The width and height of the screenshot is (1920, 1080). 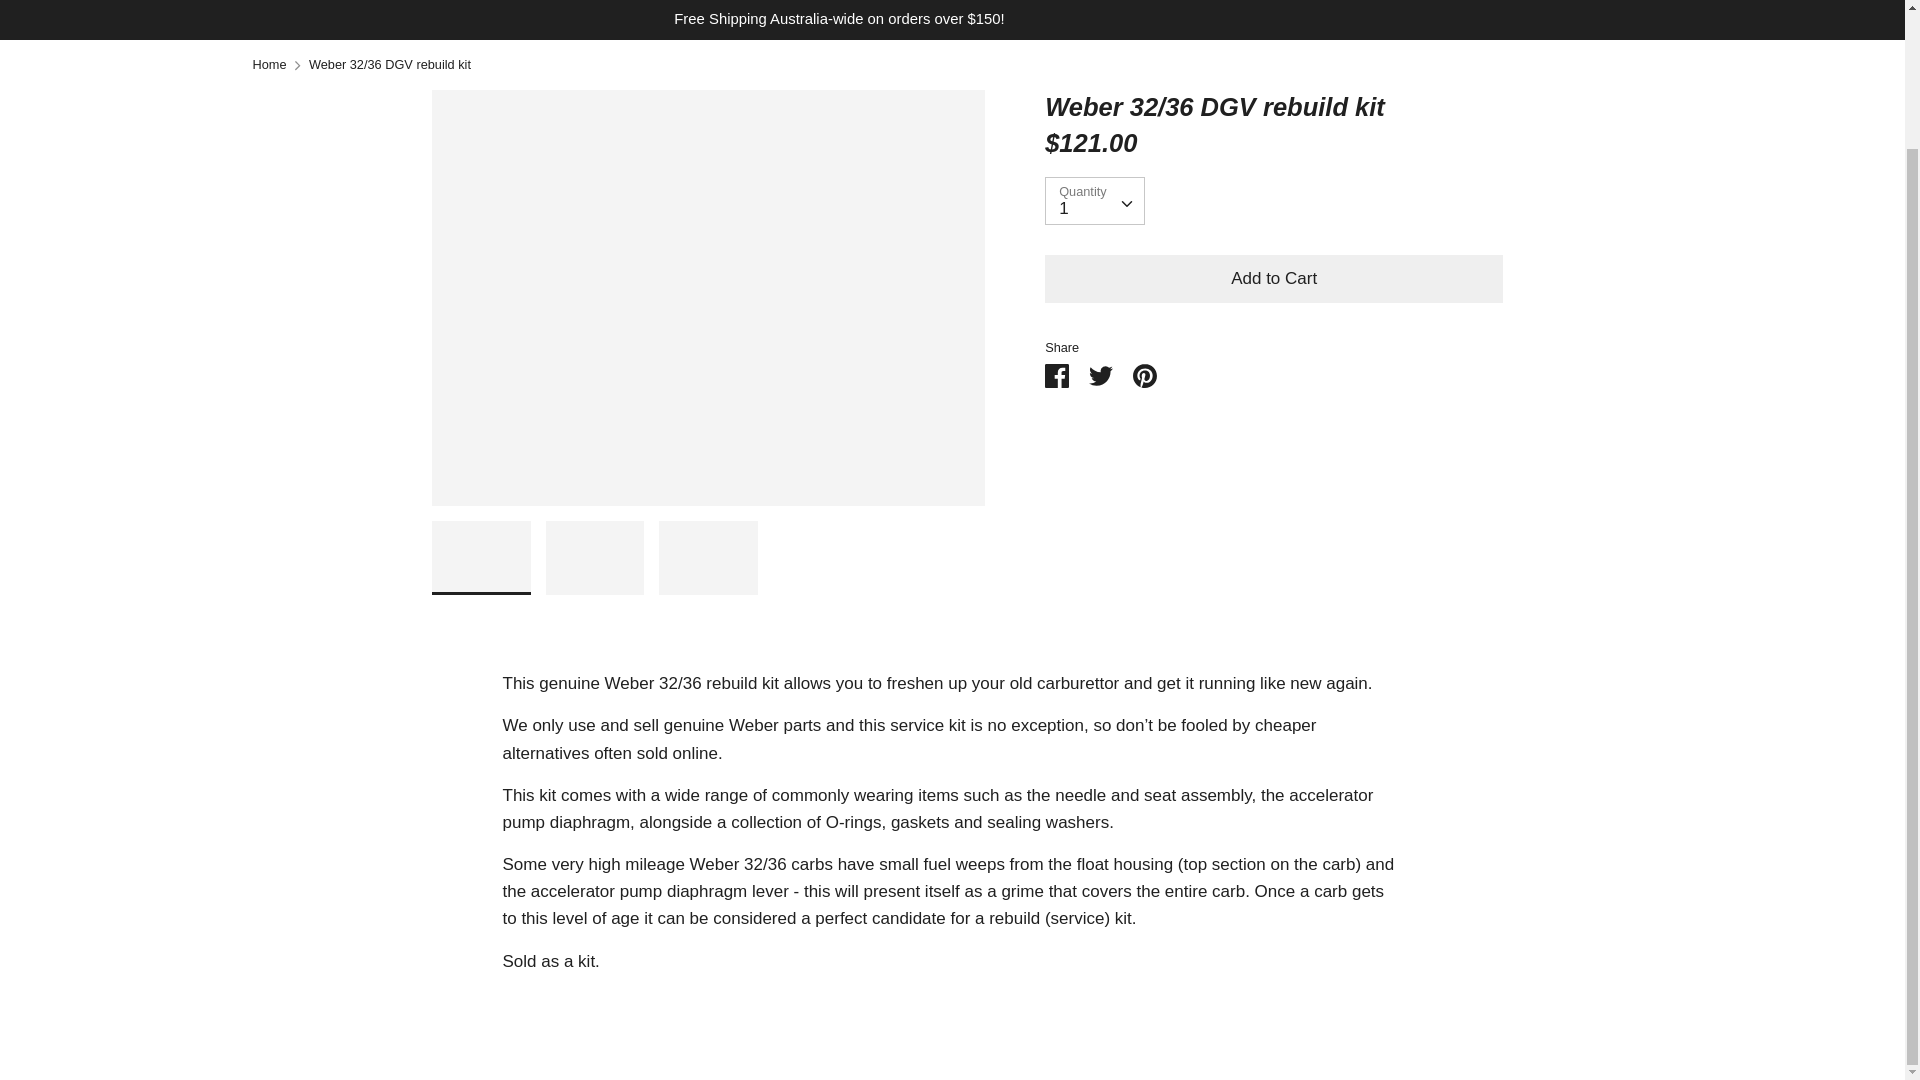 I want to click on PayPal, so click(x=1497, y=856).